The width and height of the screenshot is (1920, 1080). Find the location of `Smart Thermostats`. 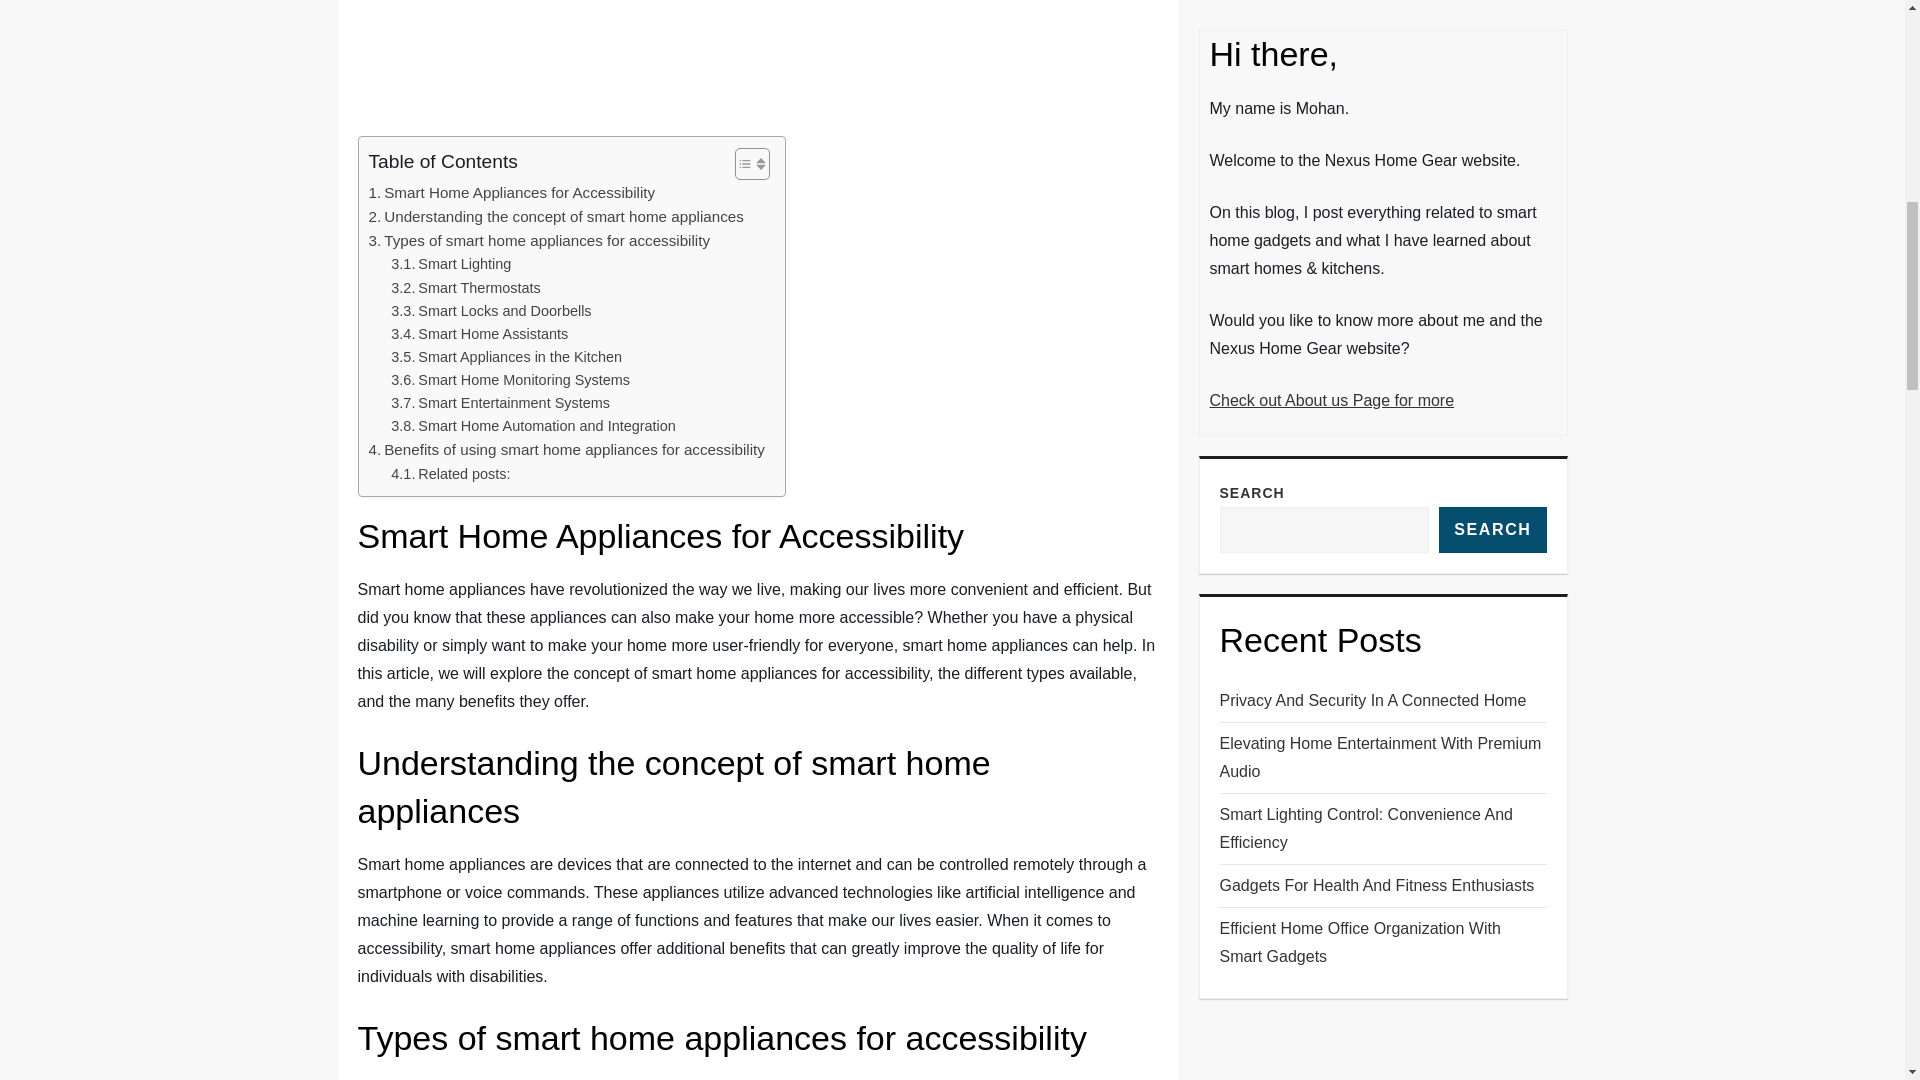

Smart Thermostats is located at coordinates (465, 288).